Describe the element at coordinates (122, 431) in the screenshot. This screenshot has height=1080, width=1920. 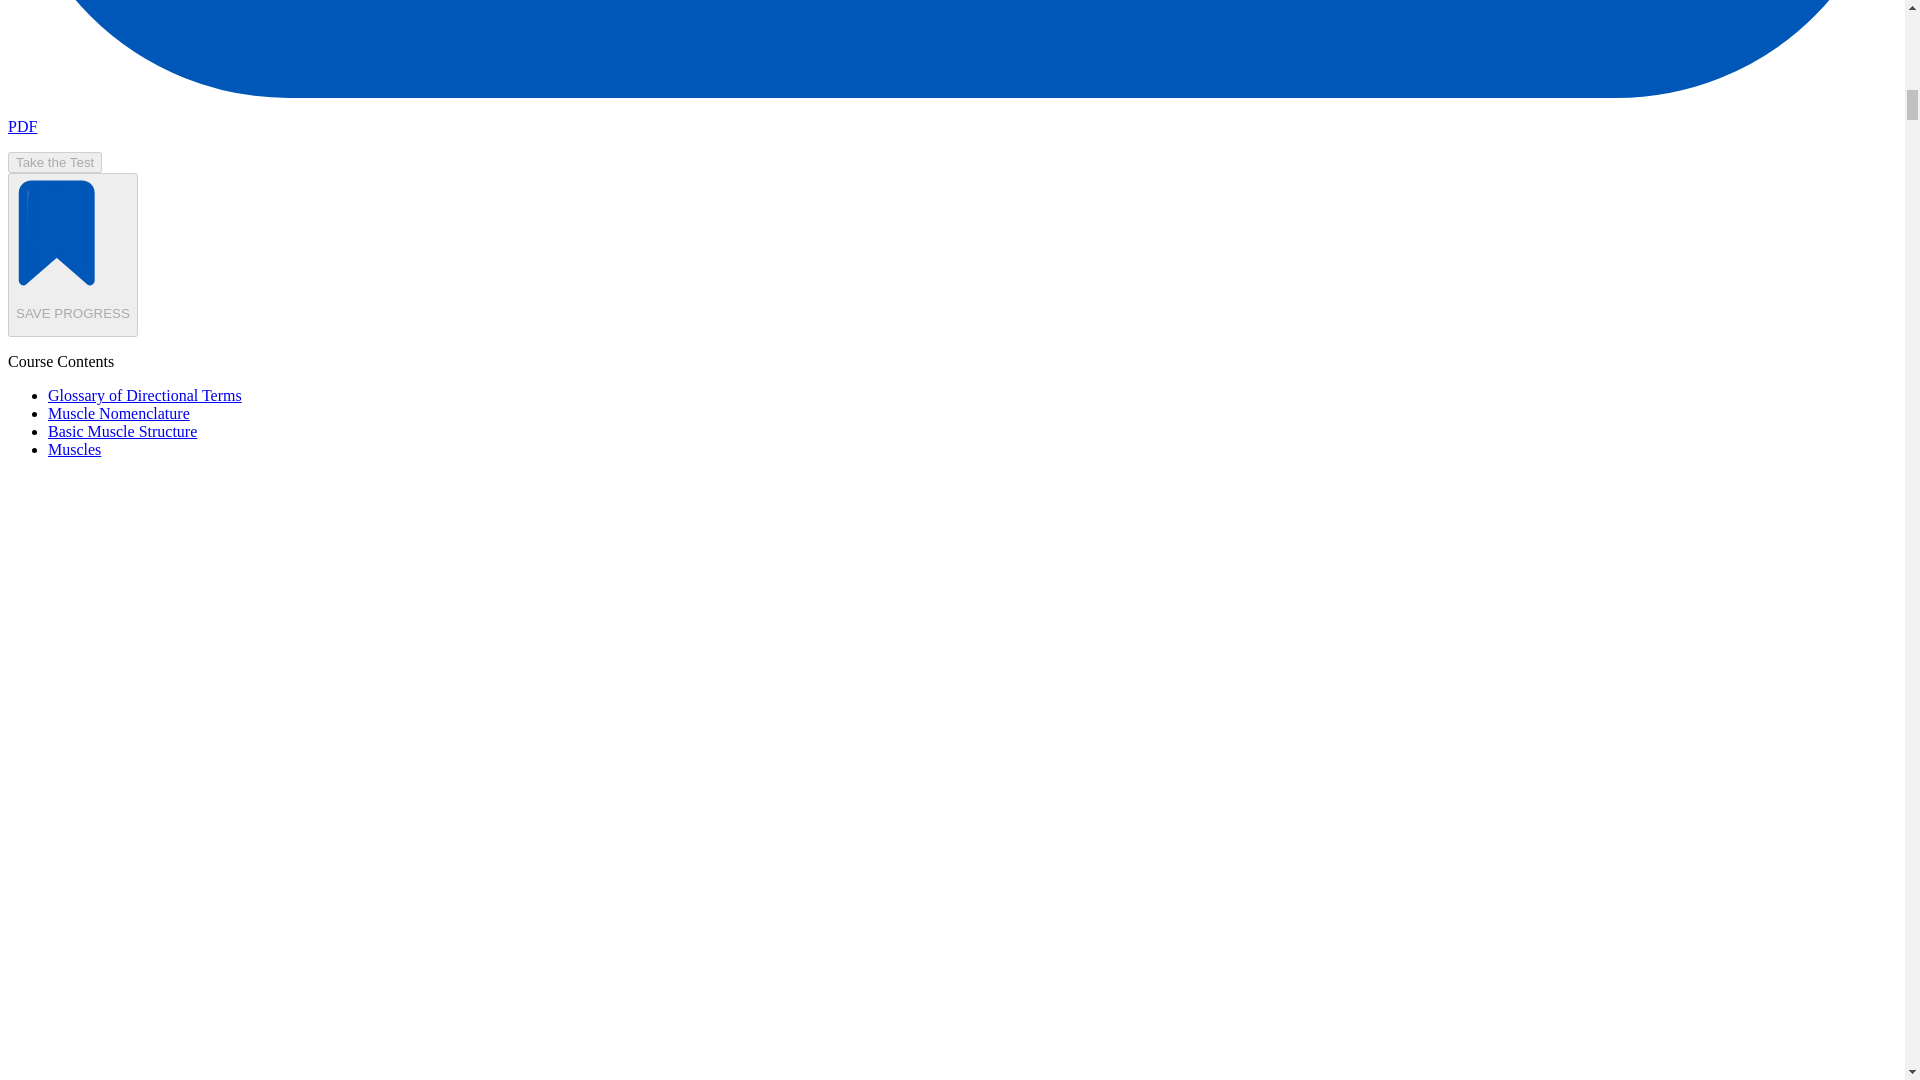
I see `Basic Muscle Structure` at that location.